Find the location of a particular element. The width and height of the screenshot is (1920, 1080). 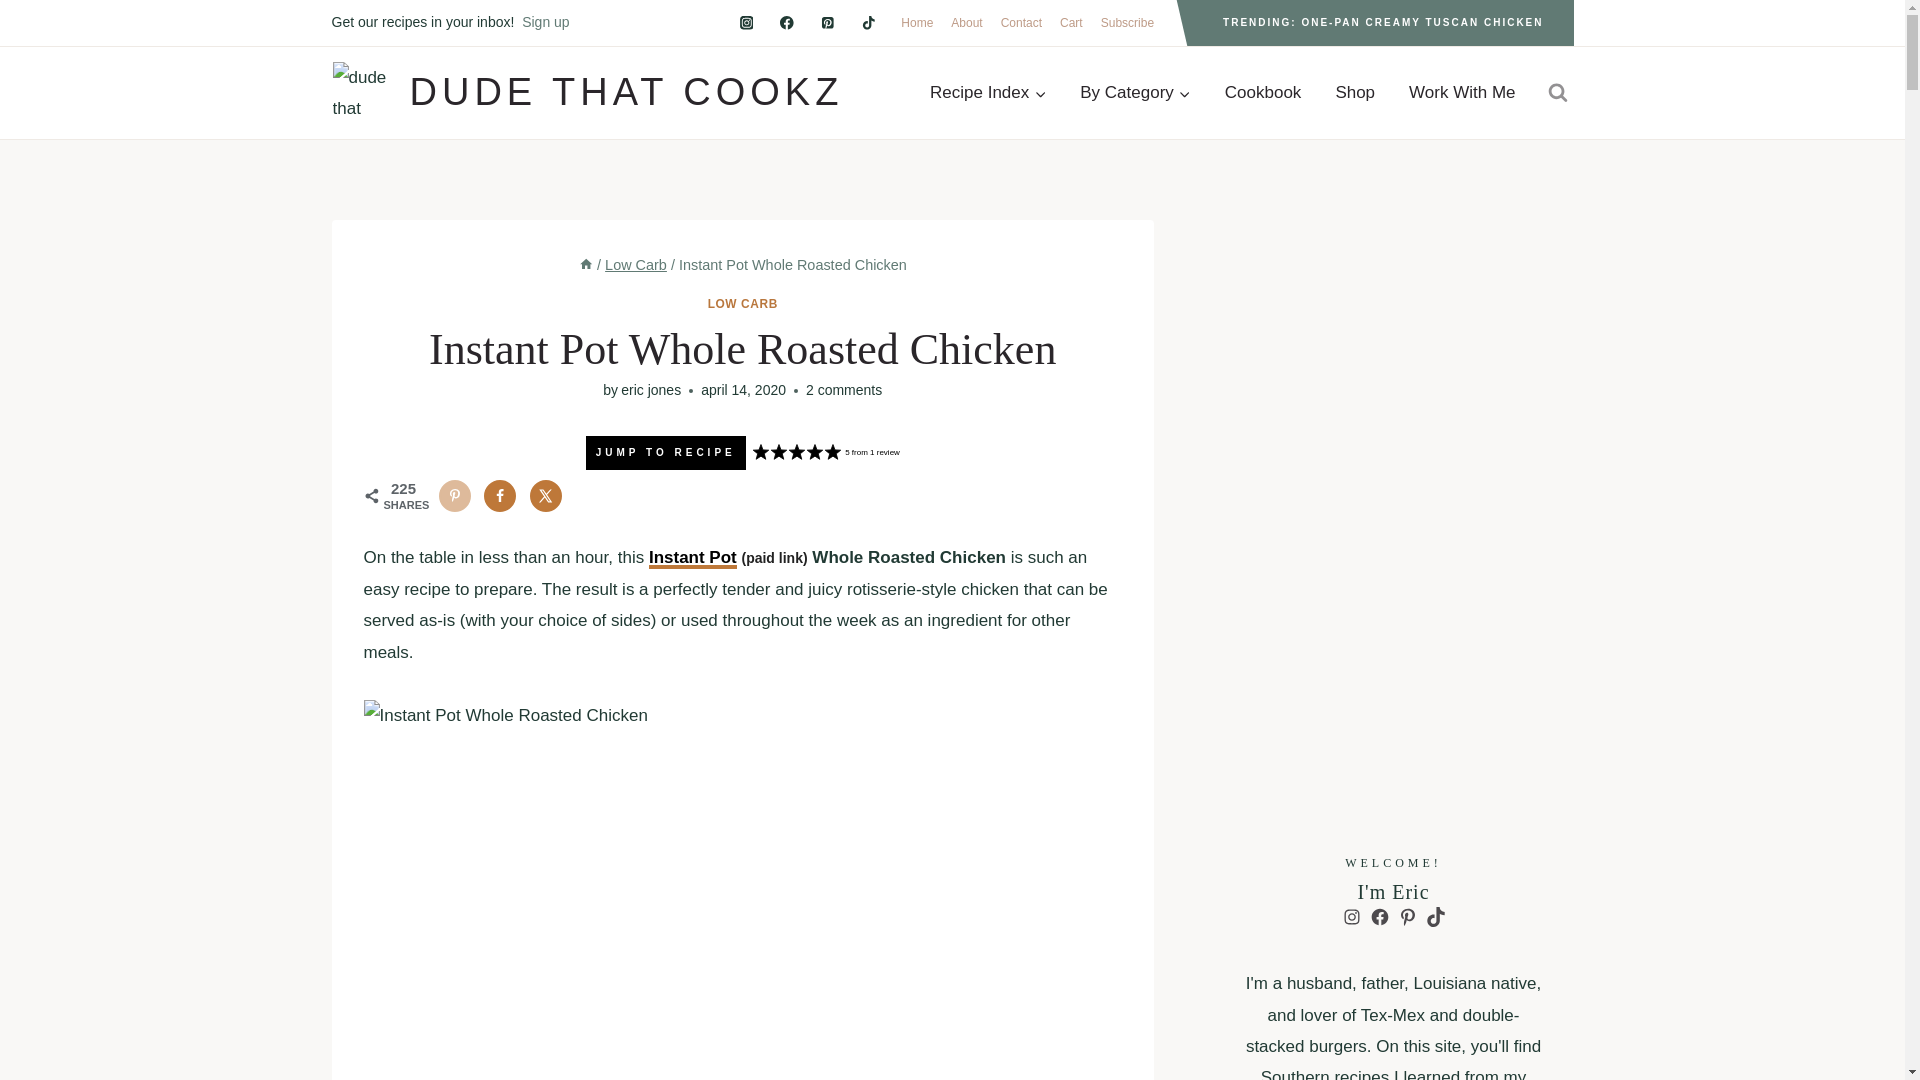

TRENDING: ONE-PAN CREAMY TUSCAN CHICKEN is located at coordinates (1382, 23).